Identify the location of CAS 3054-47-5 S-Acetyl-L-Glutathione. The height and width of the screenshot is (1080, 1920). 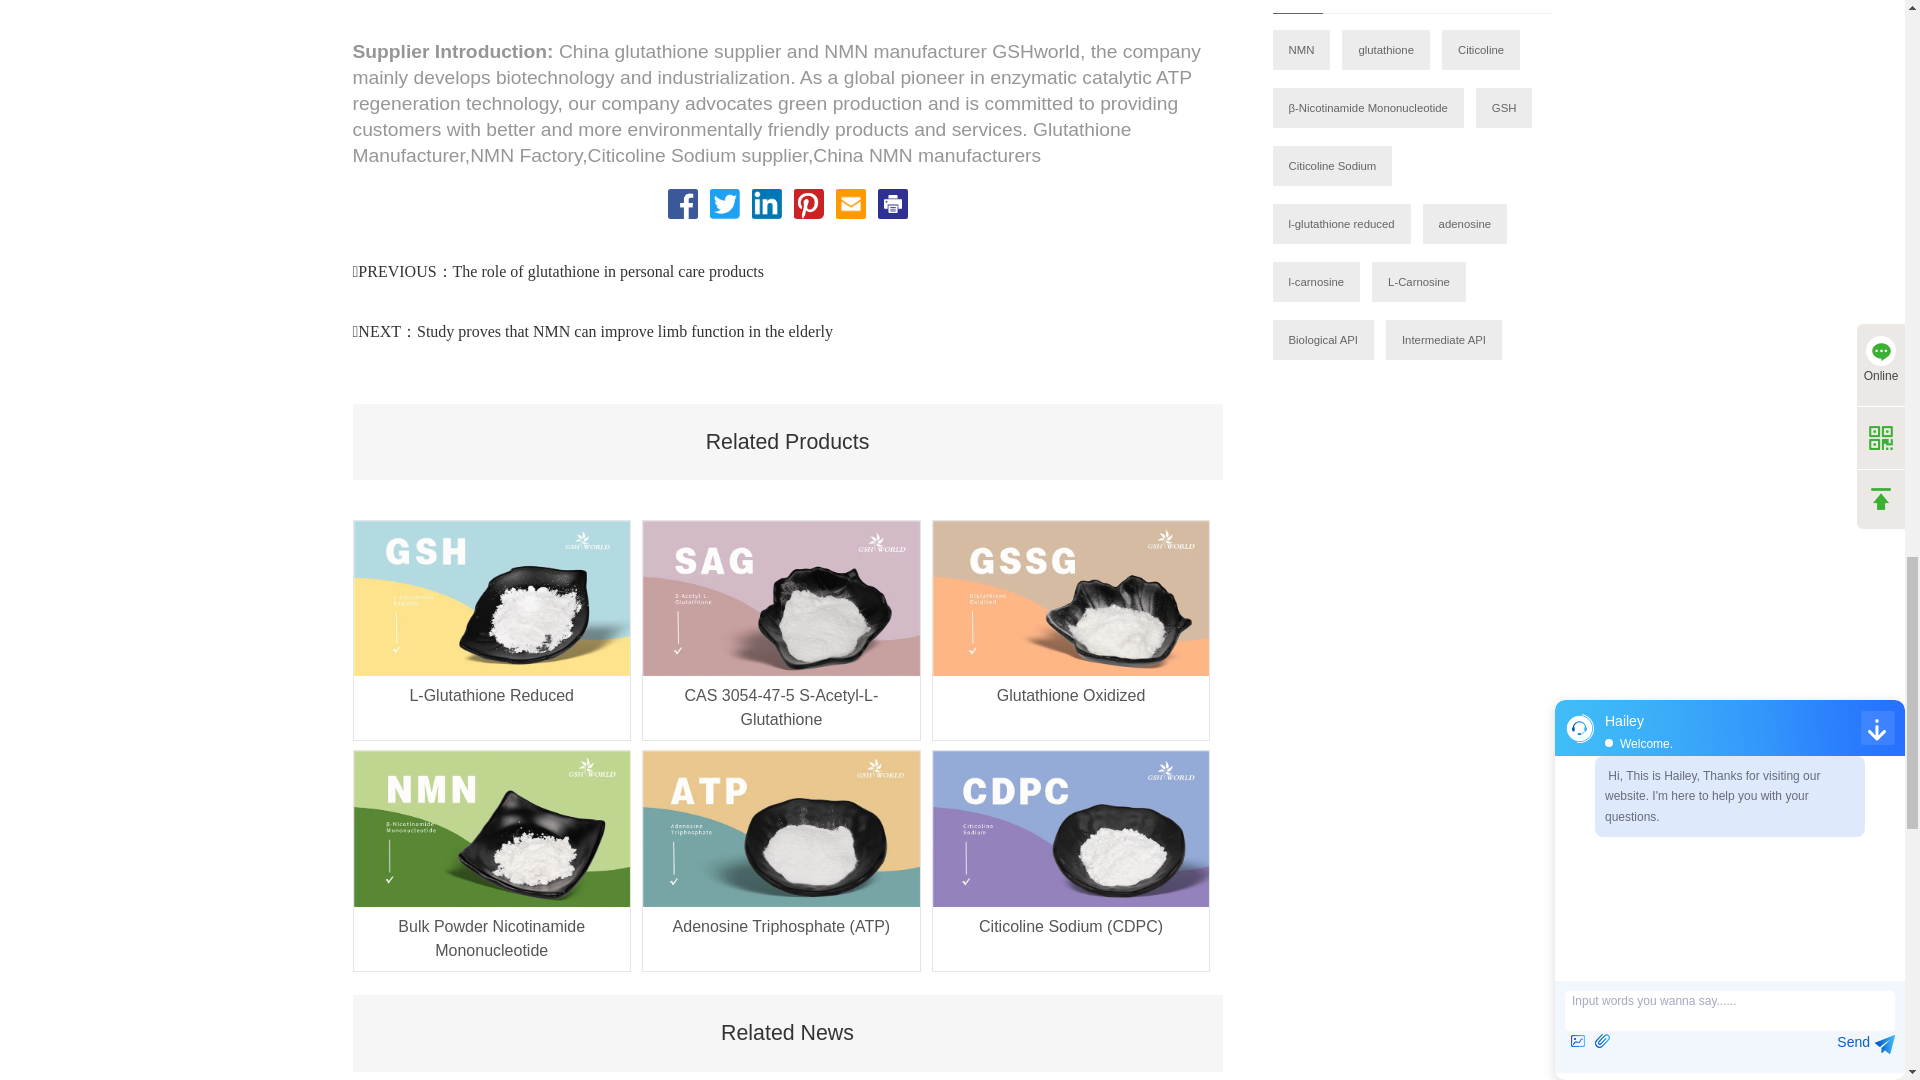
(780, 708).